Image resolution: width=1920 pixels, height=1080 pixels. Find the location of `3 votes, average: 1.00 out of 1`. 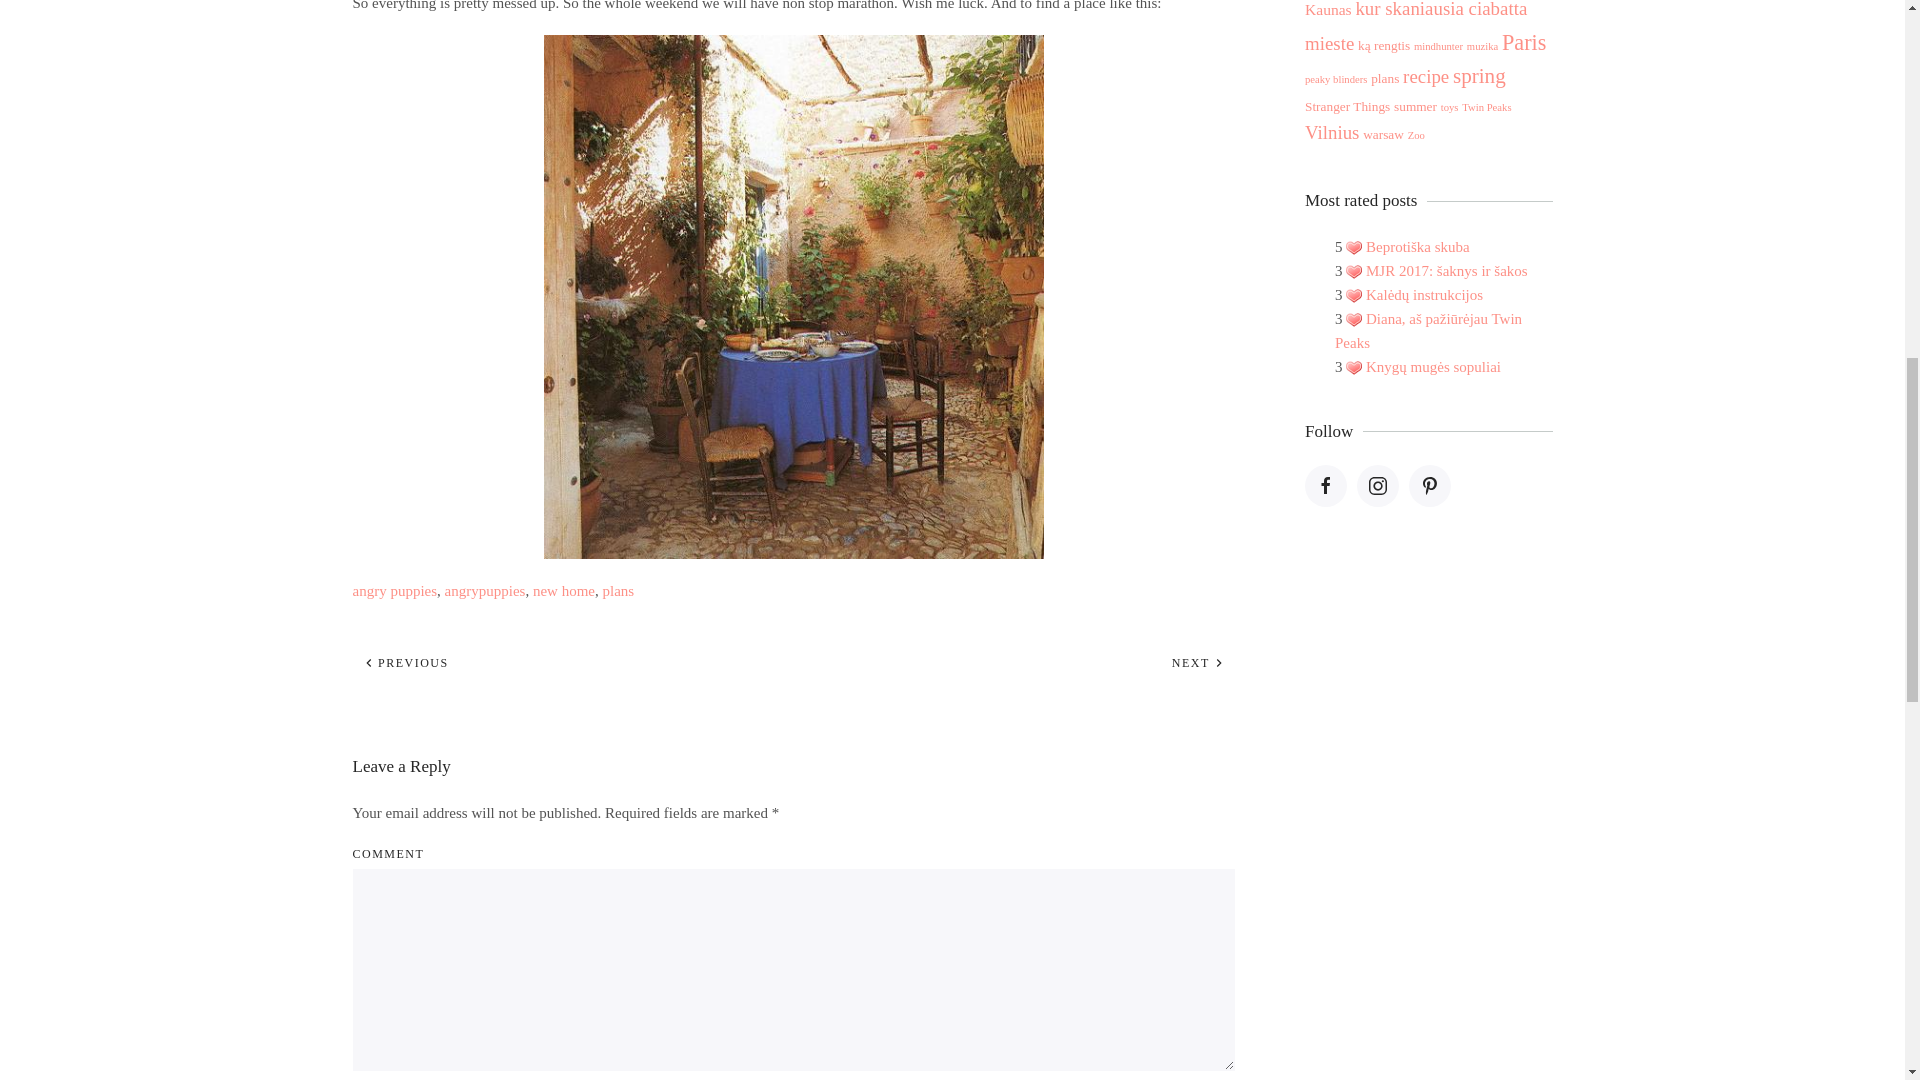

3 votes, average: 1.00 out of 1 is located at coordinates (1353, 320).